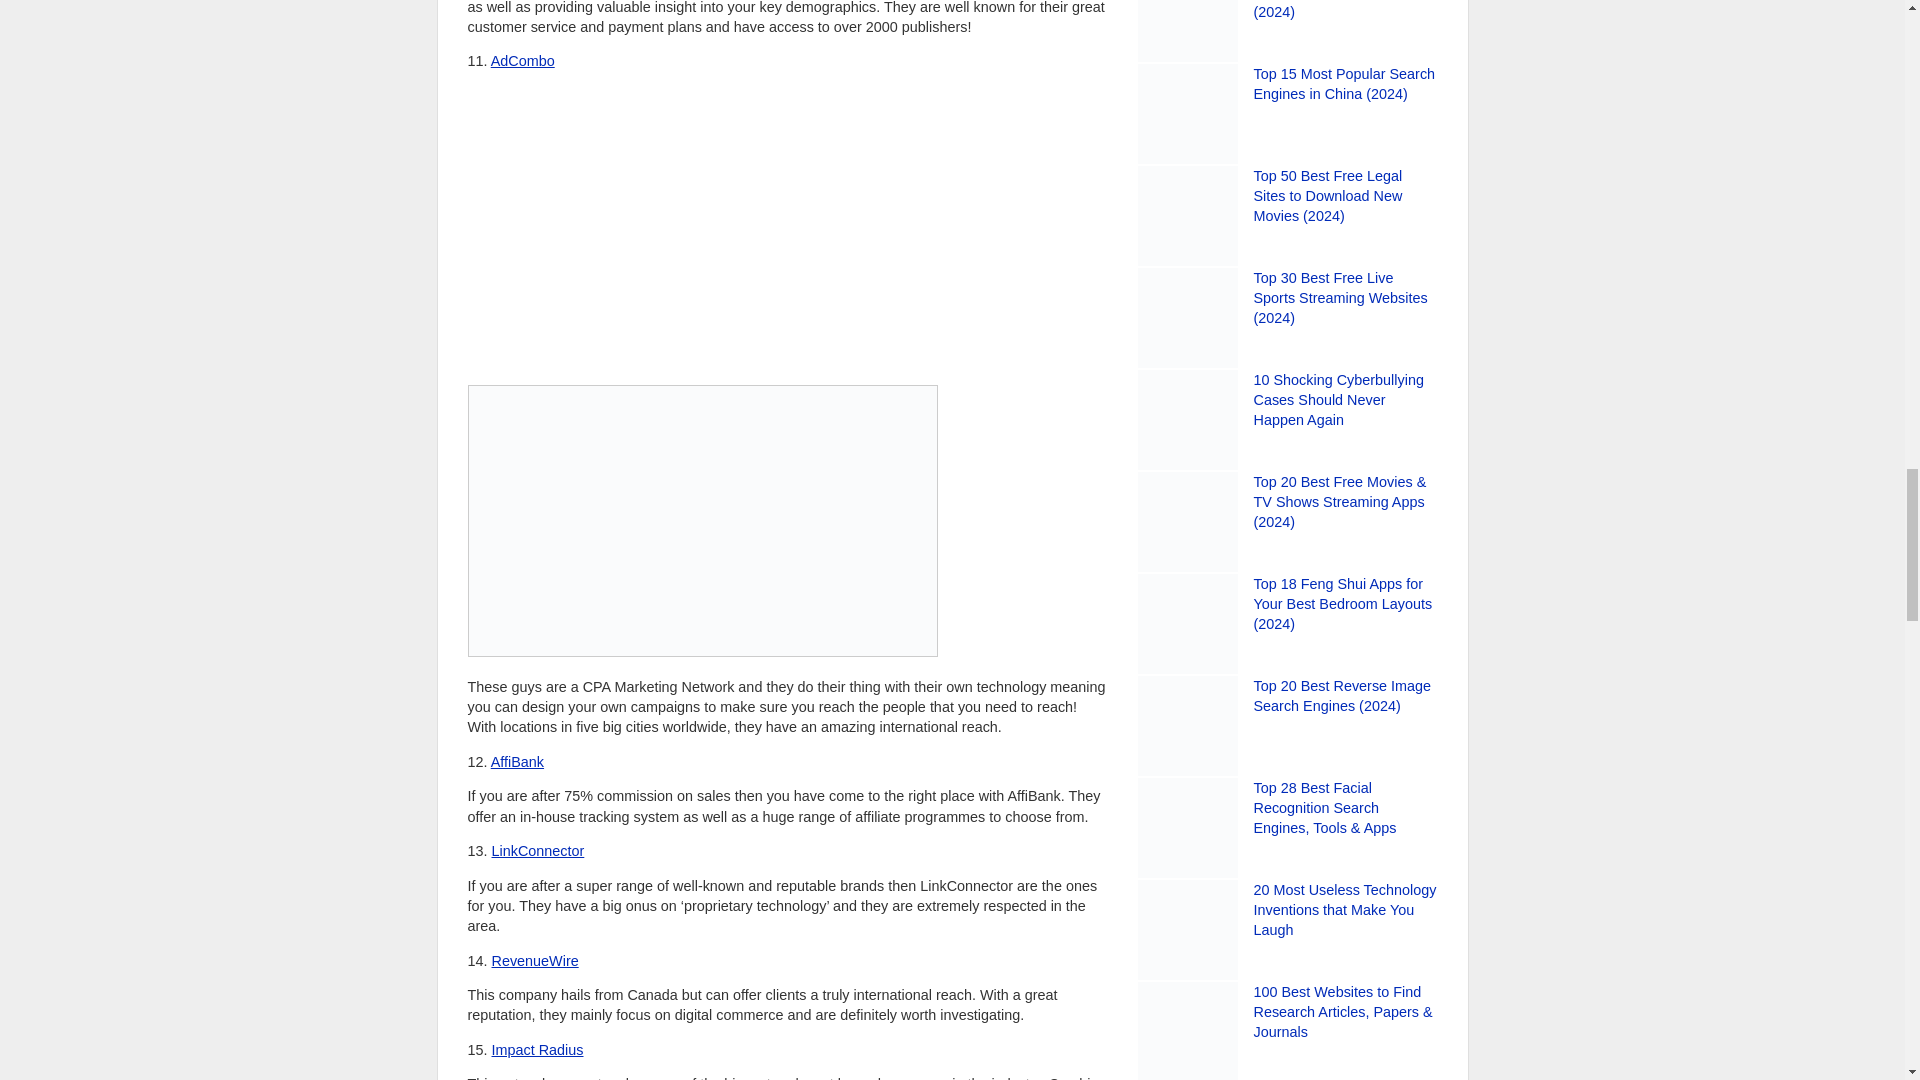  What do you see at coordinates (522, 60) in the screenshot?
I see `AdCombo` at bounding box center [522, 60].